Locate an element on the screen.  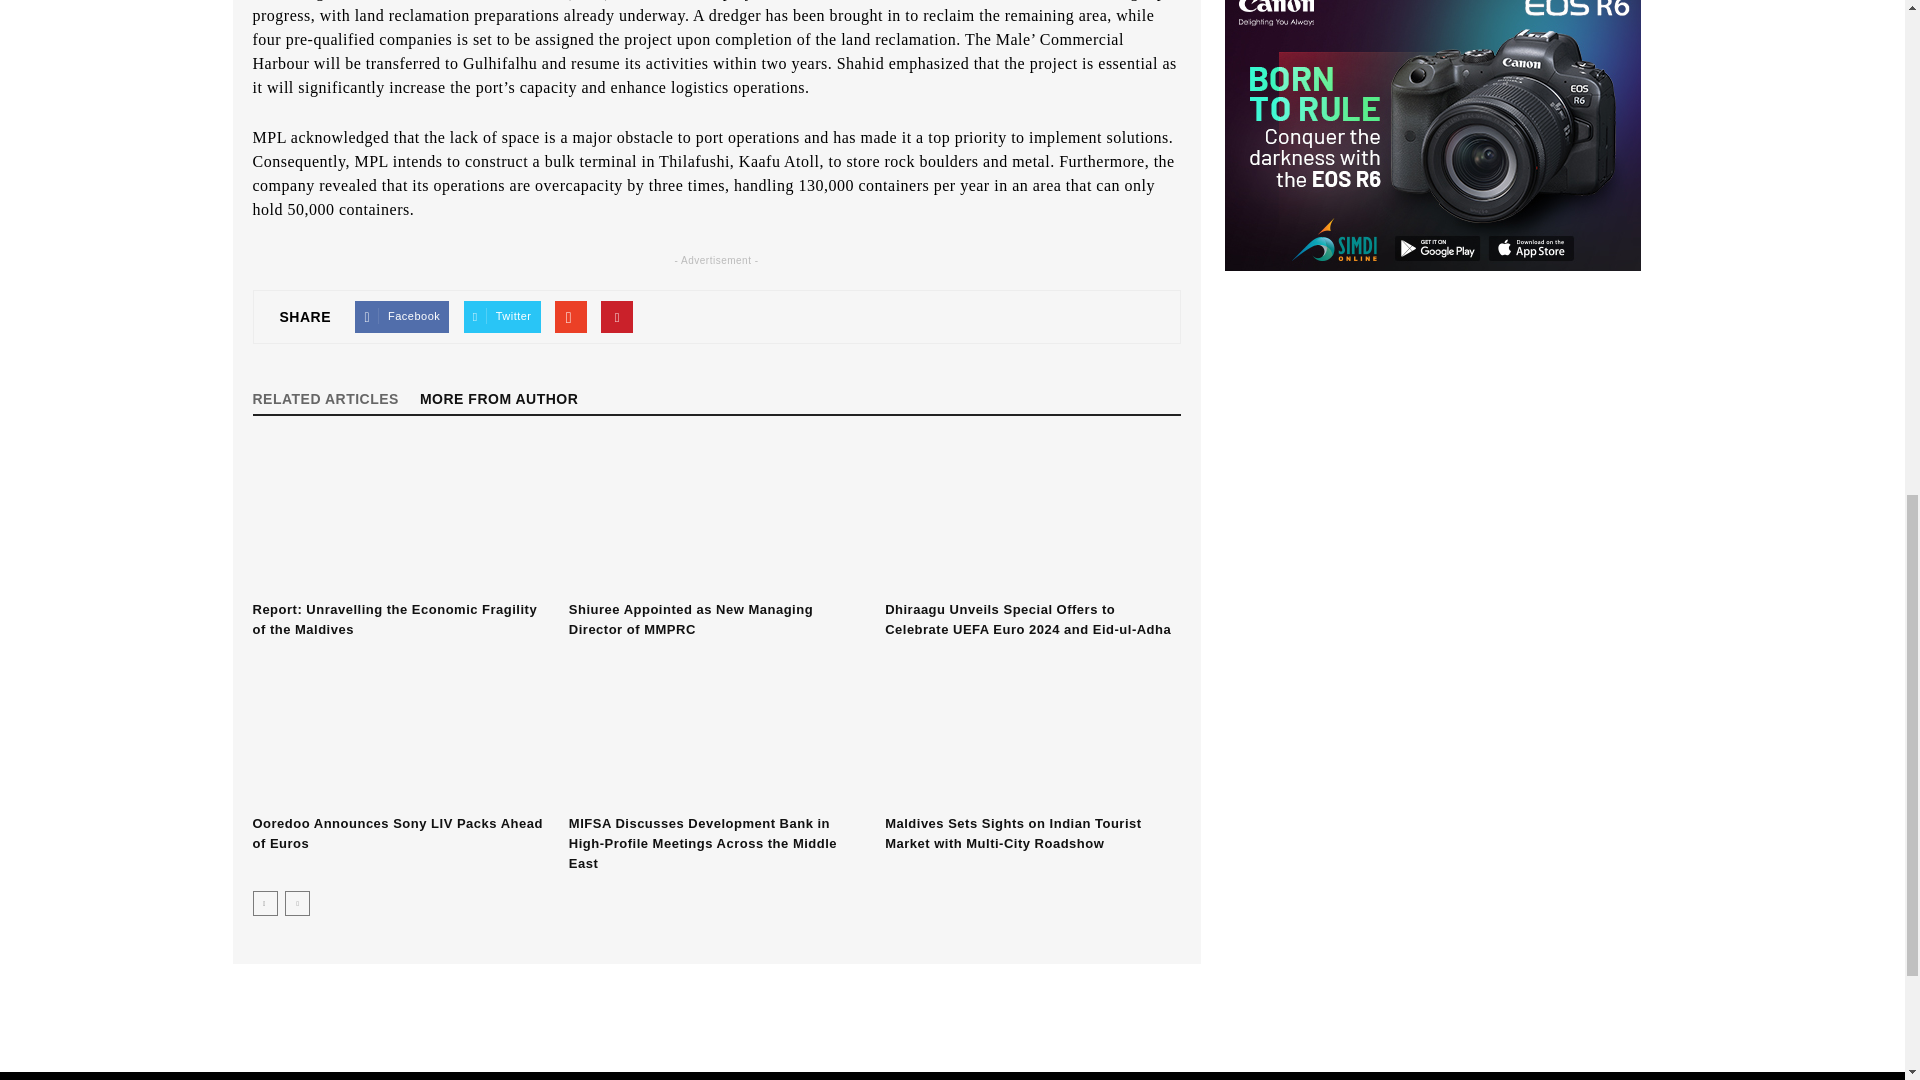
Shiuree Appointed as New Managing Director of MMPRC is located at coordinates (690, 619).